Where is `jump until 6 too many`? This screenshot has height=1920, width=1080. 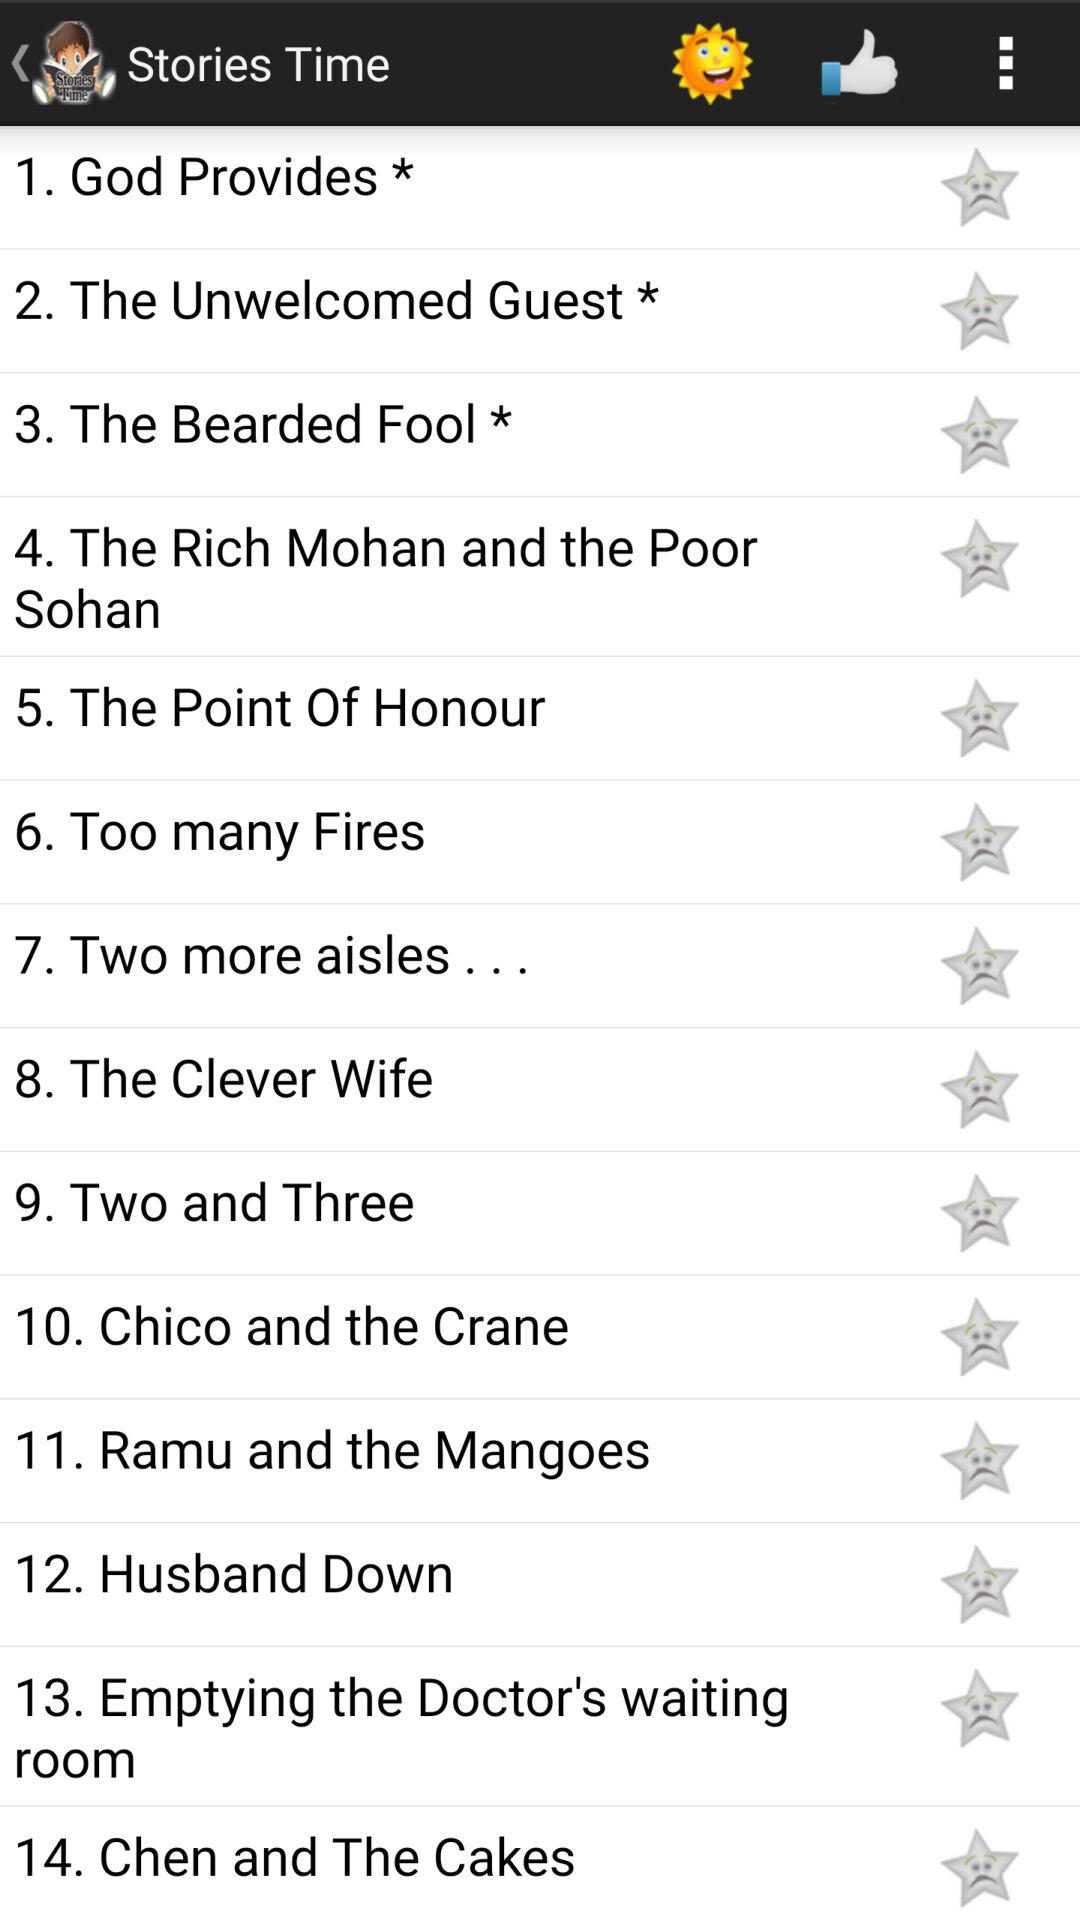 jump until 6 too many is located at coordinates (452, 828).